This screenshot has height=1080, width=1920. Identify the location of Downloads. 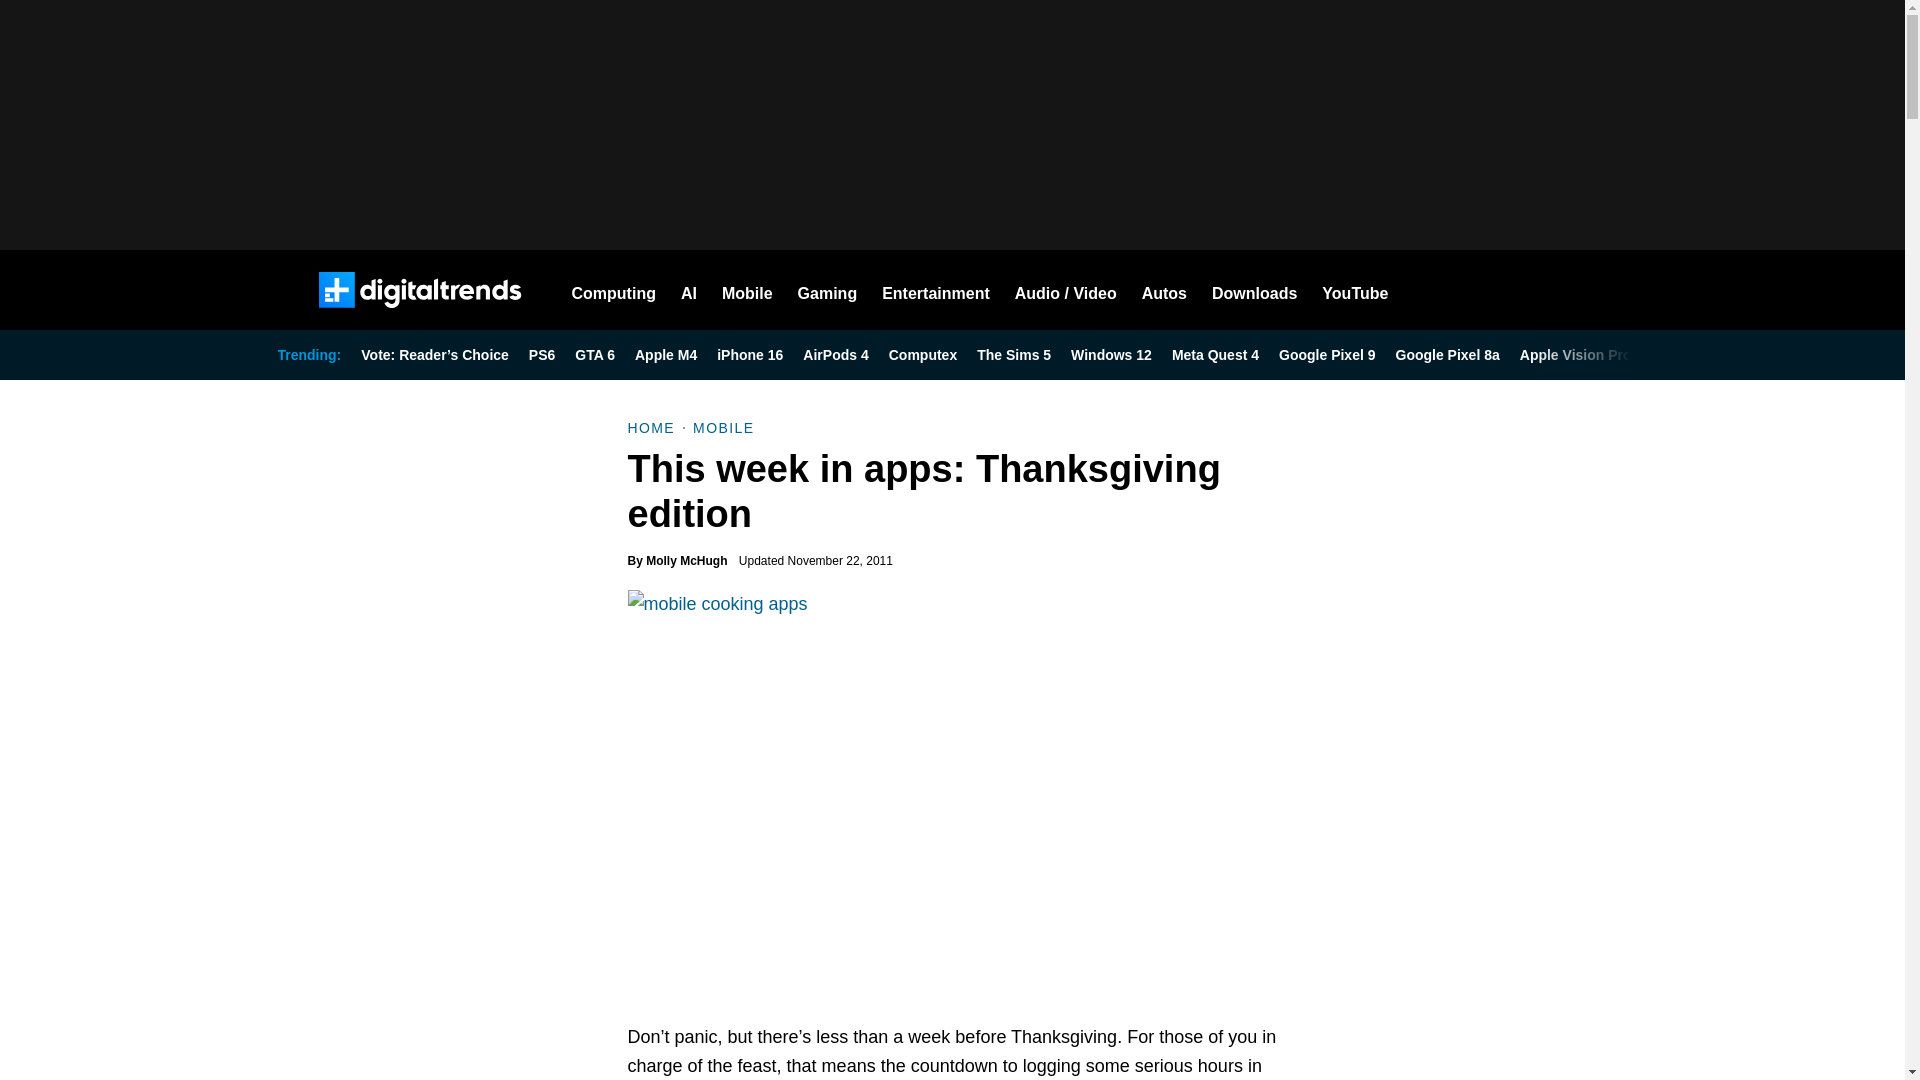
(1254, 290).